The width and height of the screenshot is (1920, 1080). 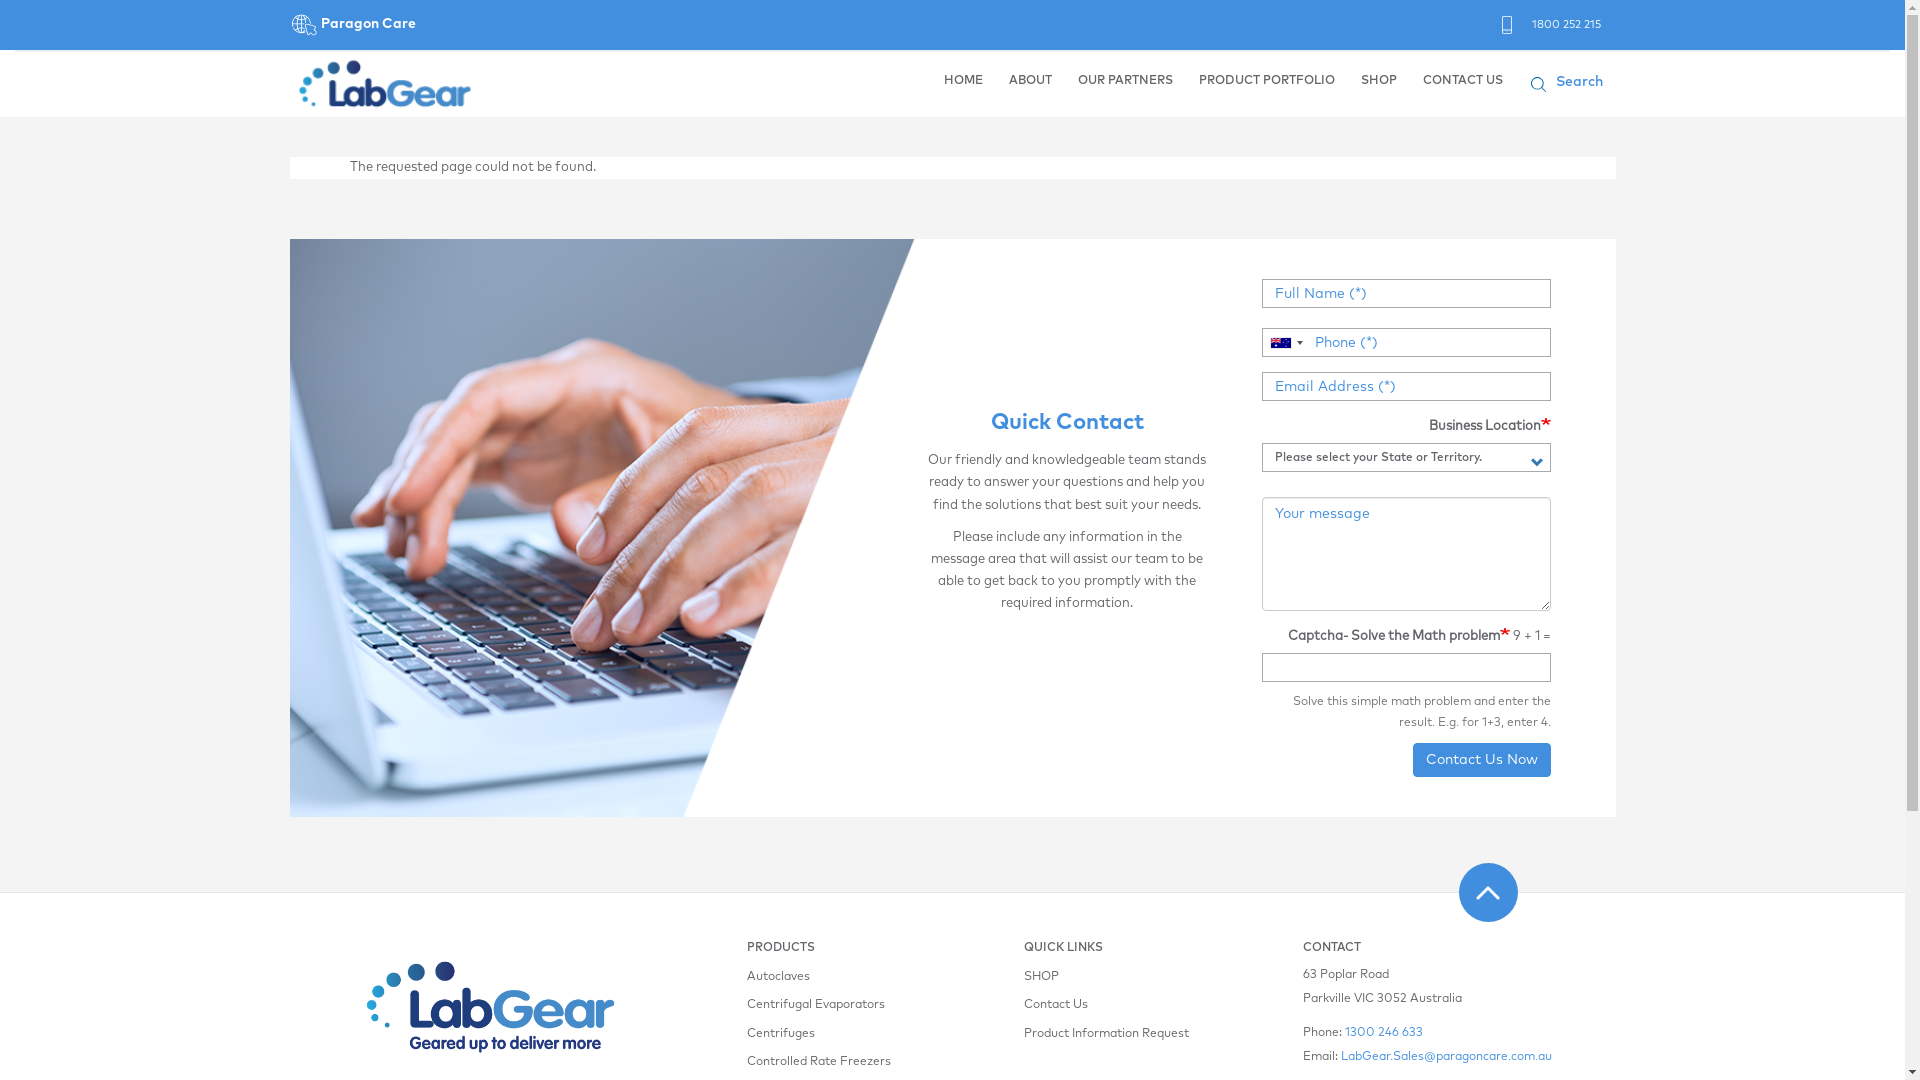 I want to click on Product Information Request, so click(x=1106, y=1034).